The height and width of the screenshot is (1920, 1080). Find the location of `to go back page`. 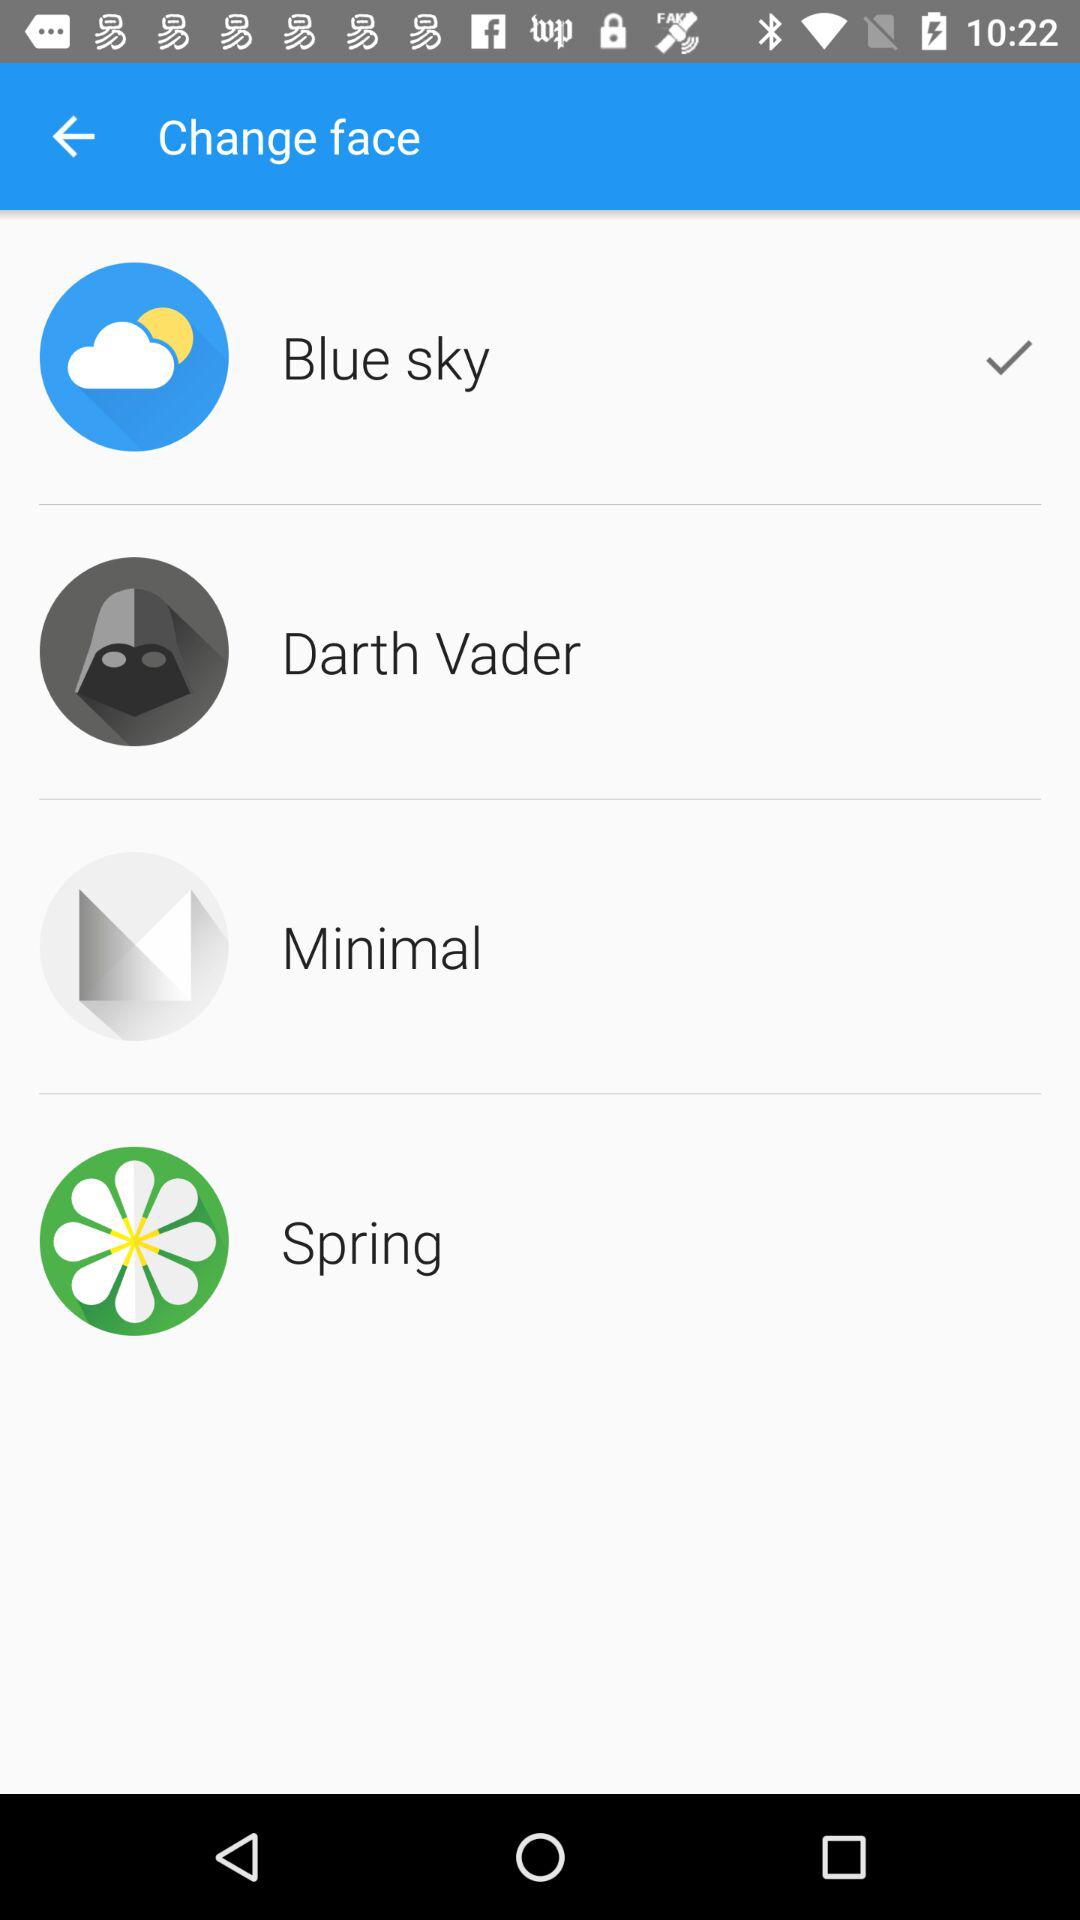

to go back page is located at coordinates (74, 136).